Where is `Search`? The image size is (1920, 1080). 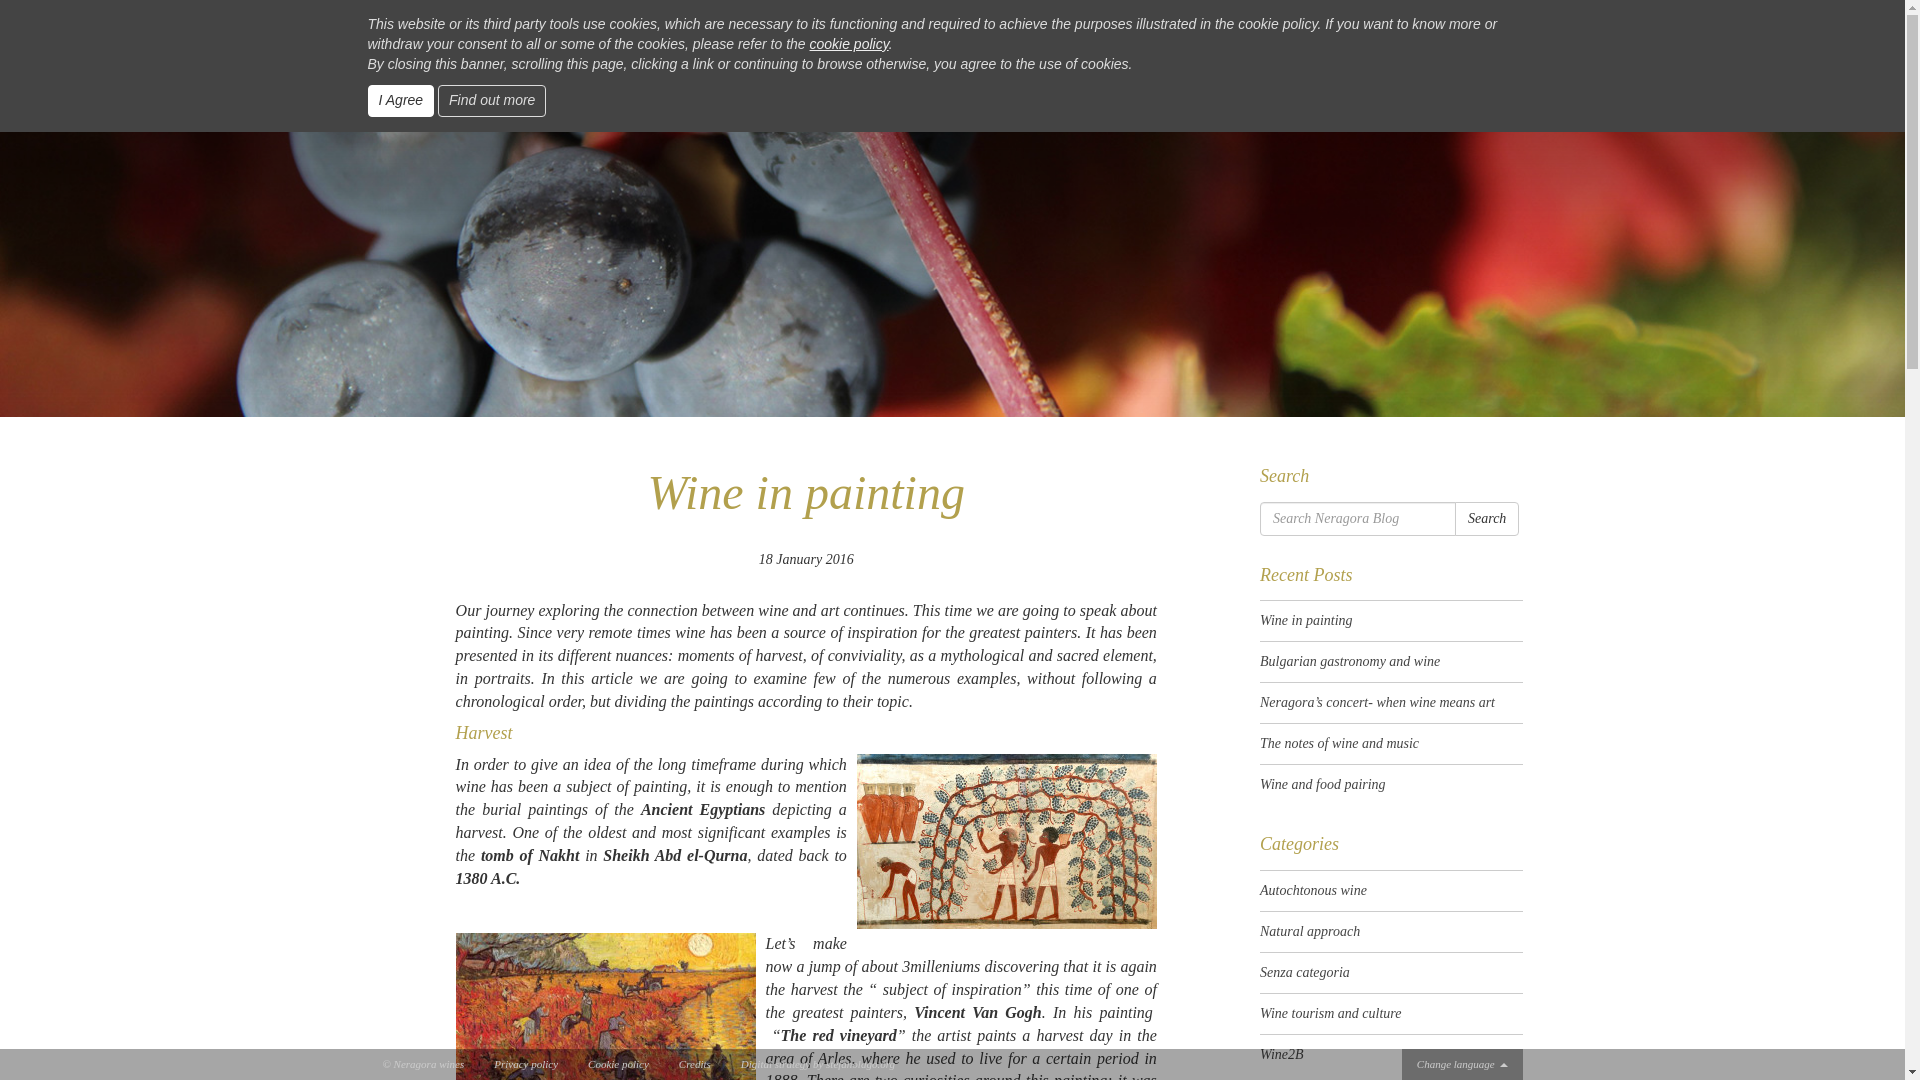
Search is located at coordinates (1486, 518).